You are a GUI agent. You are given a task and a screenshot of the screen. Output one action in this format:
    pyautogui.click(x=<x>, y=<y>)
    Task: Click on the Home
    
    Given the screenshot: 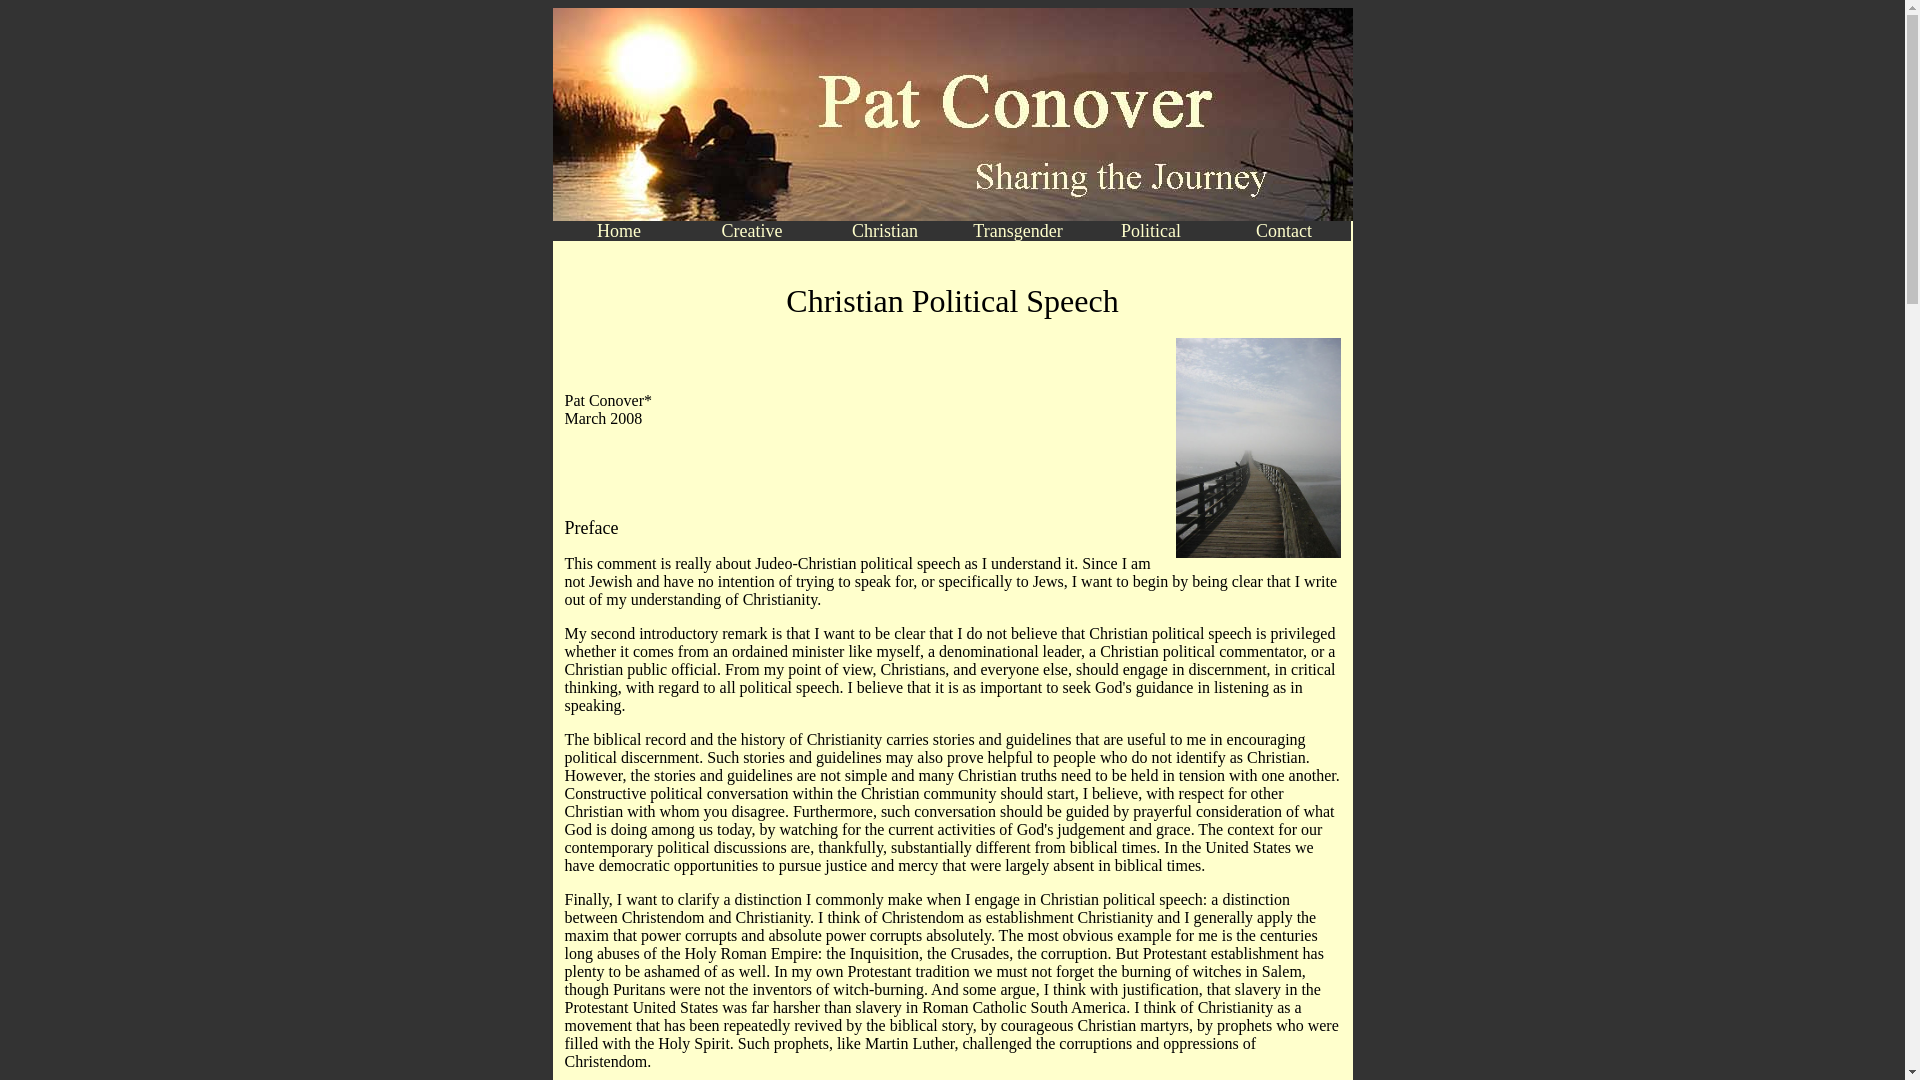 What is the action you would take?
    pyautogui.click(x=952, y=16)
    